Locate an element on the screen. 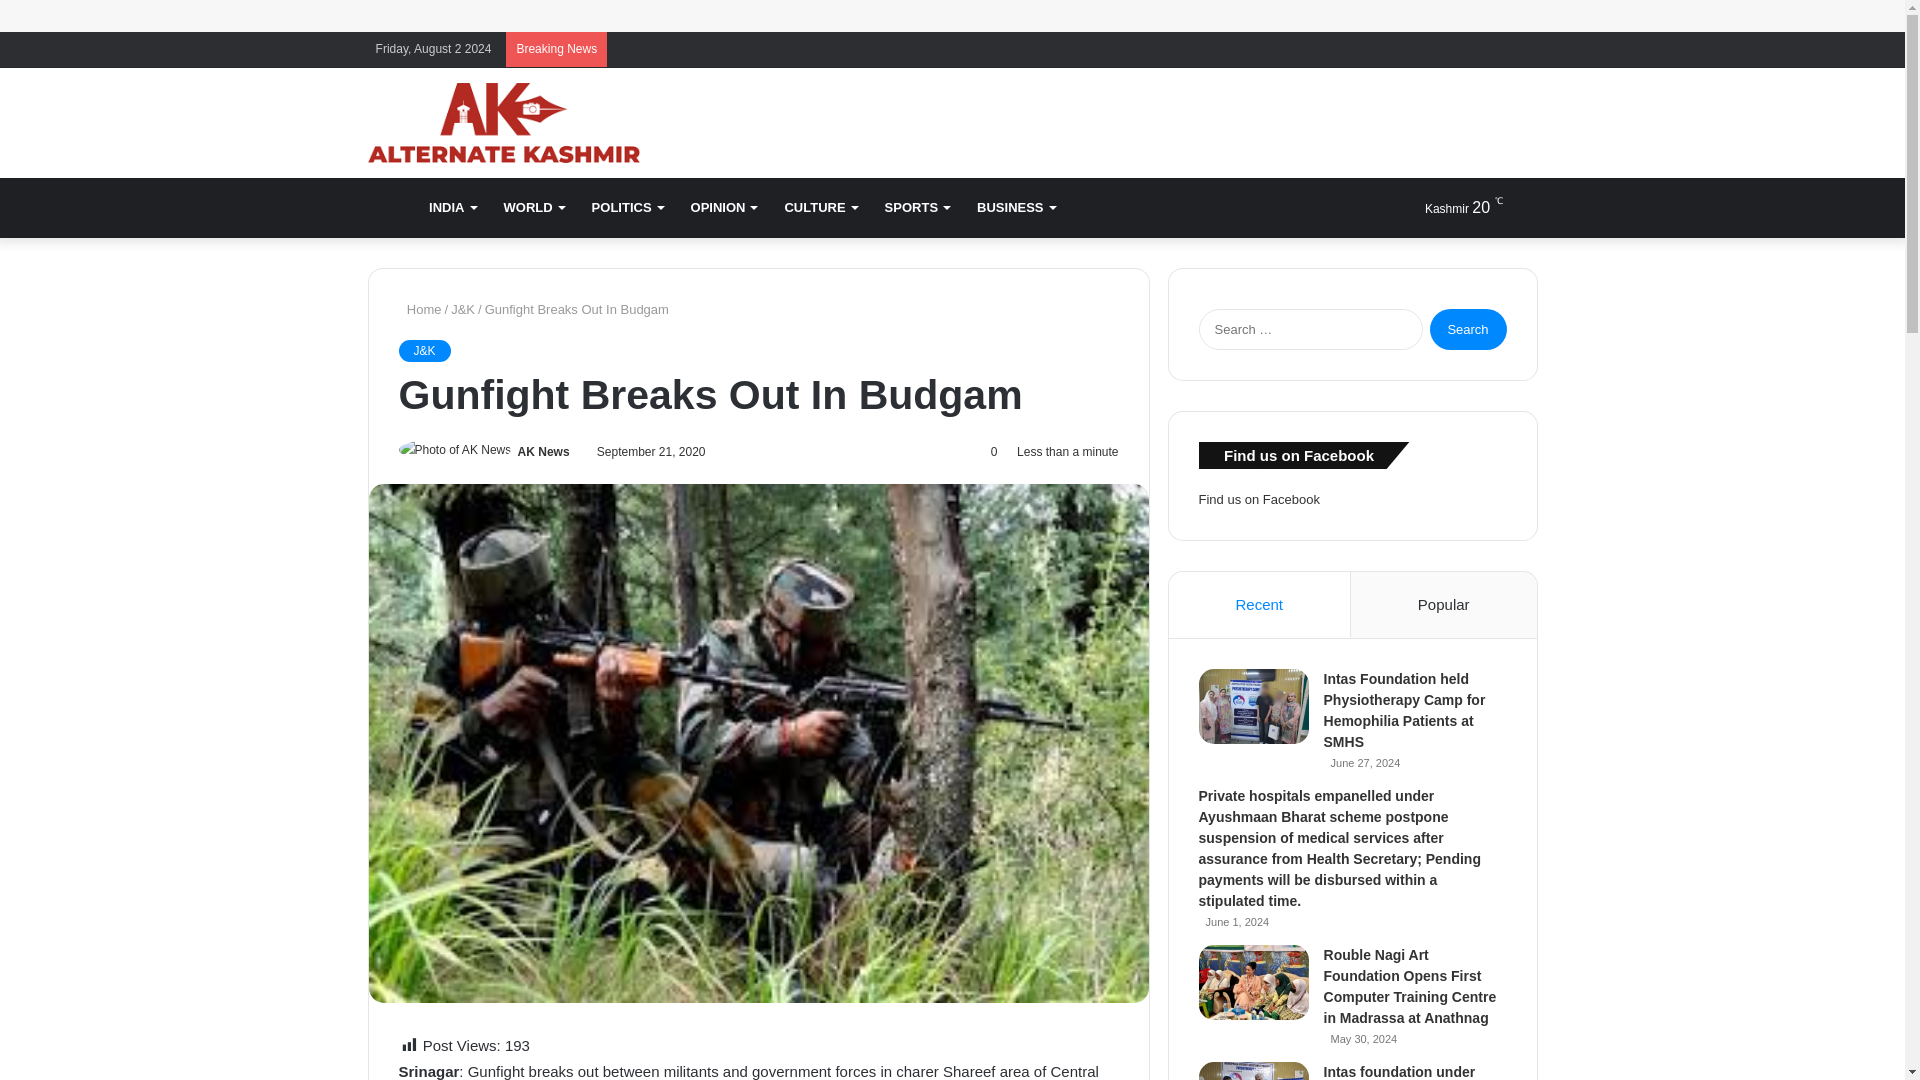 This screenshot has height=1080, width=1920. Alternate Kashmir is located at coordinates (504, 123).